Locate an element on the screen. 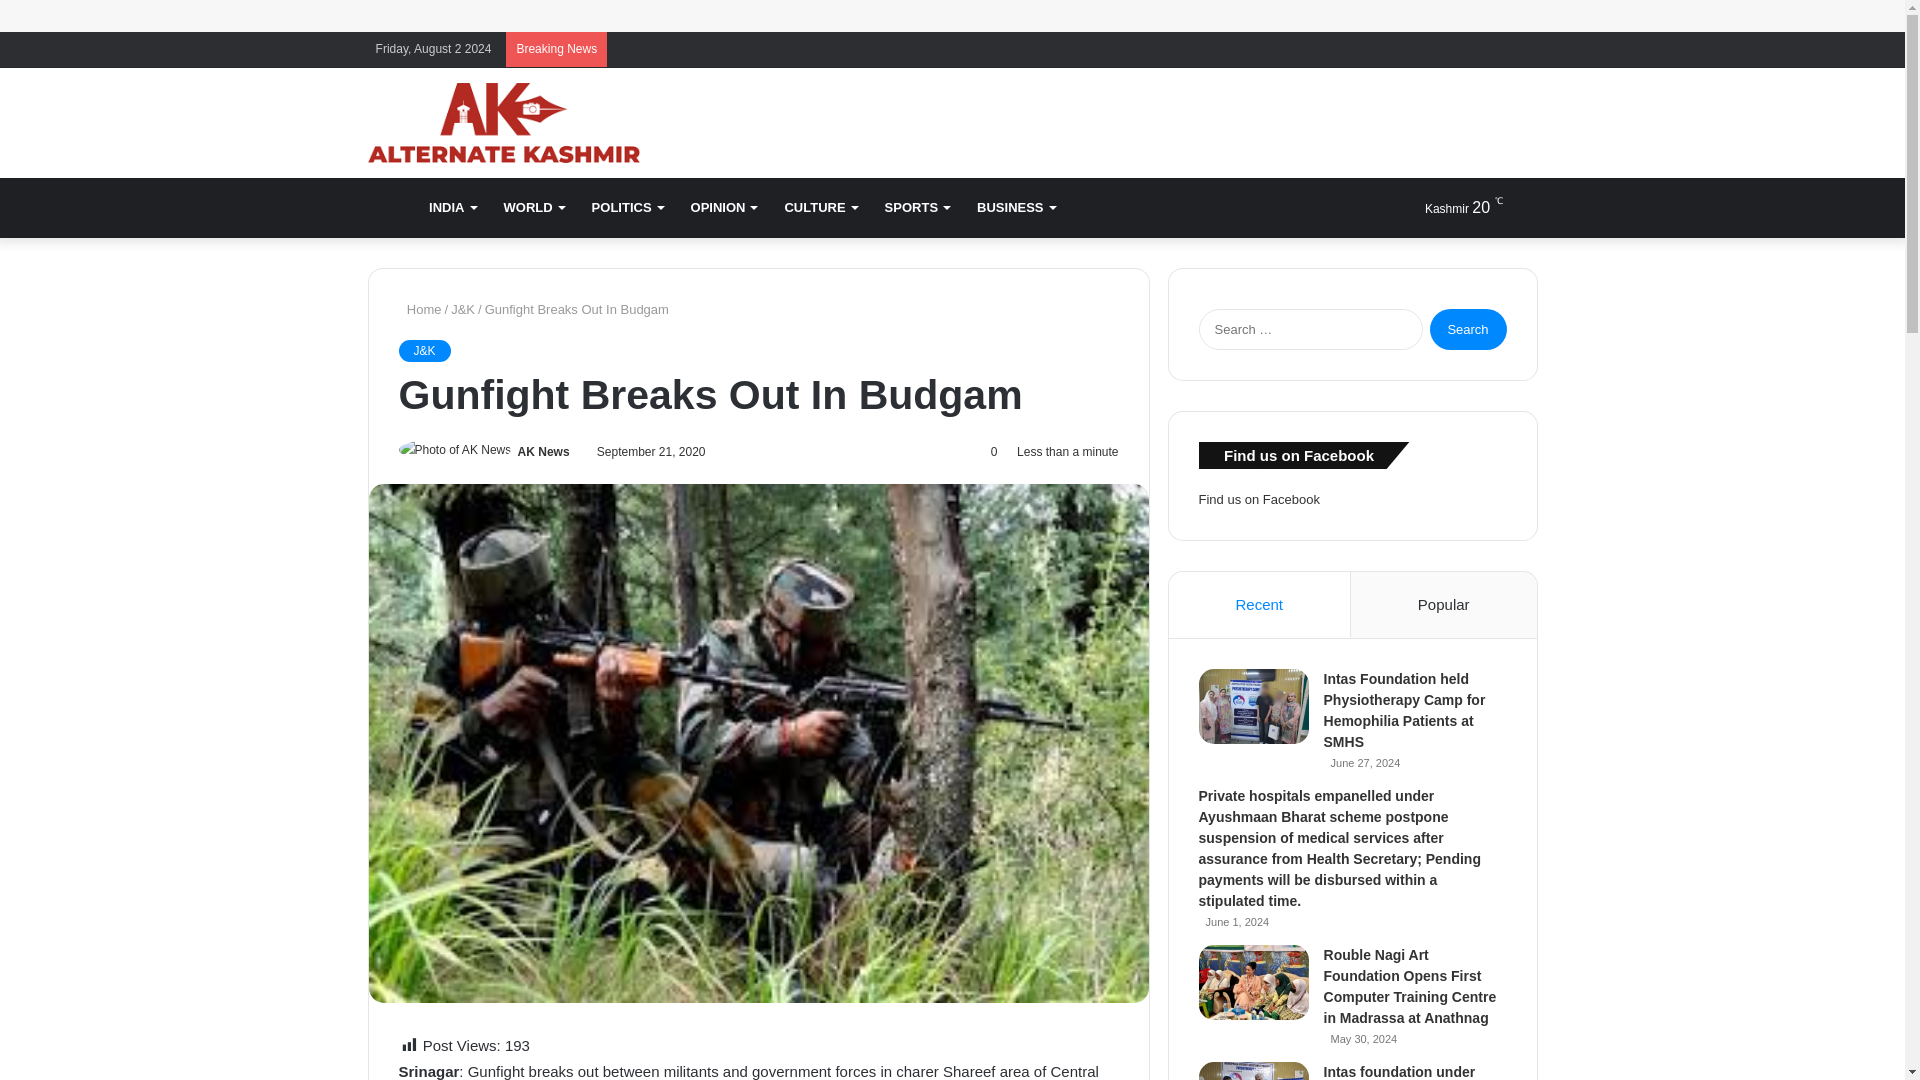 This screenshot has height=1080, width=1920. Alternate Kashmir is located at coordinates (504, 123).